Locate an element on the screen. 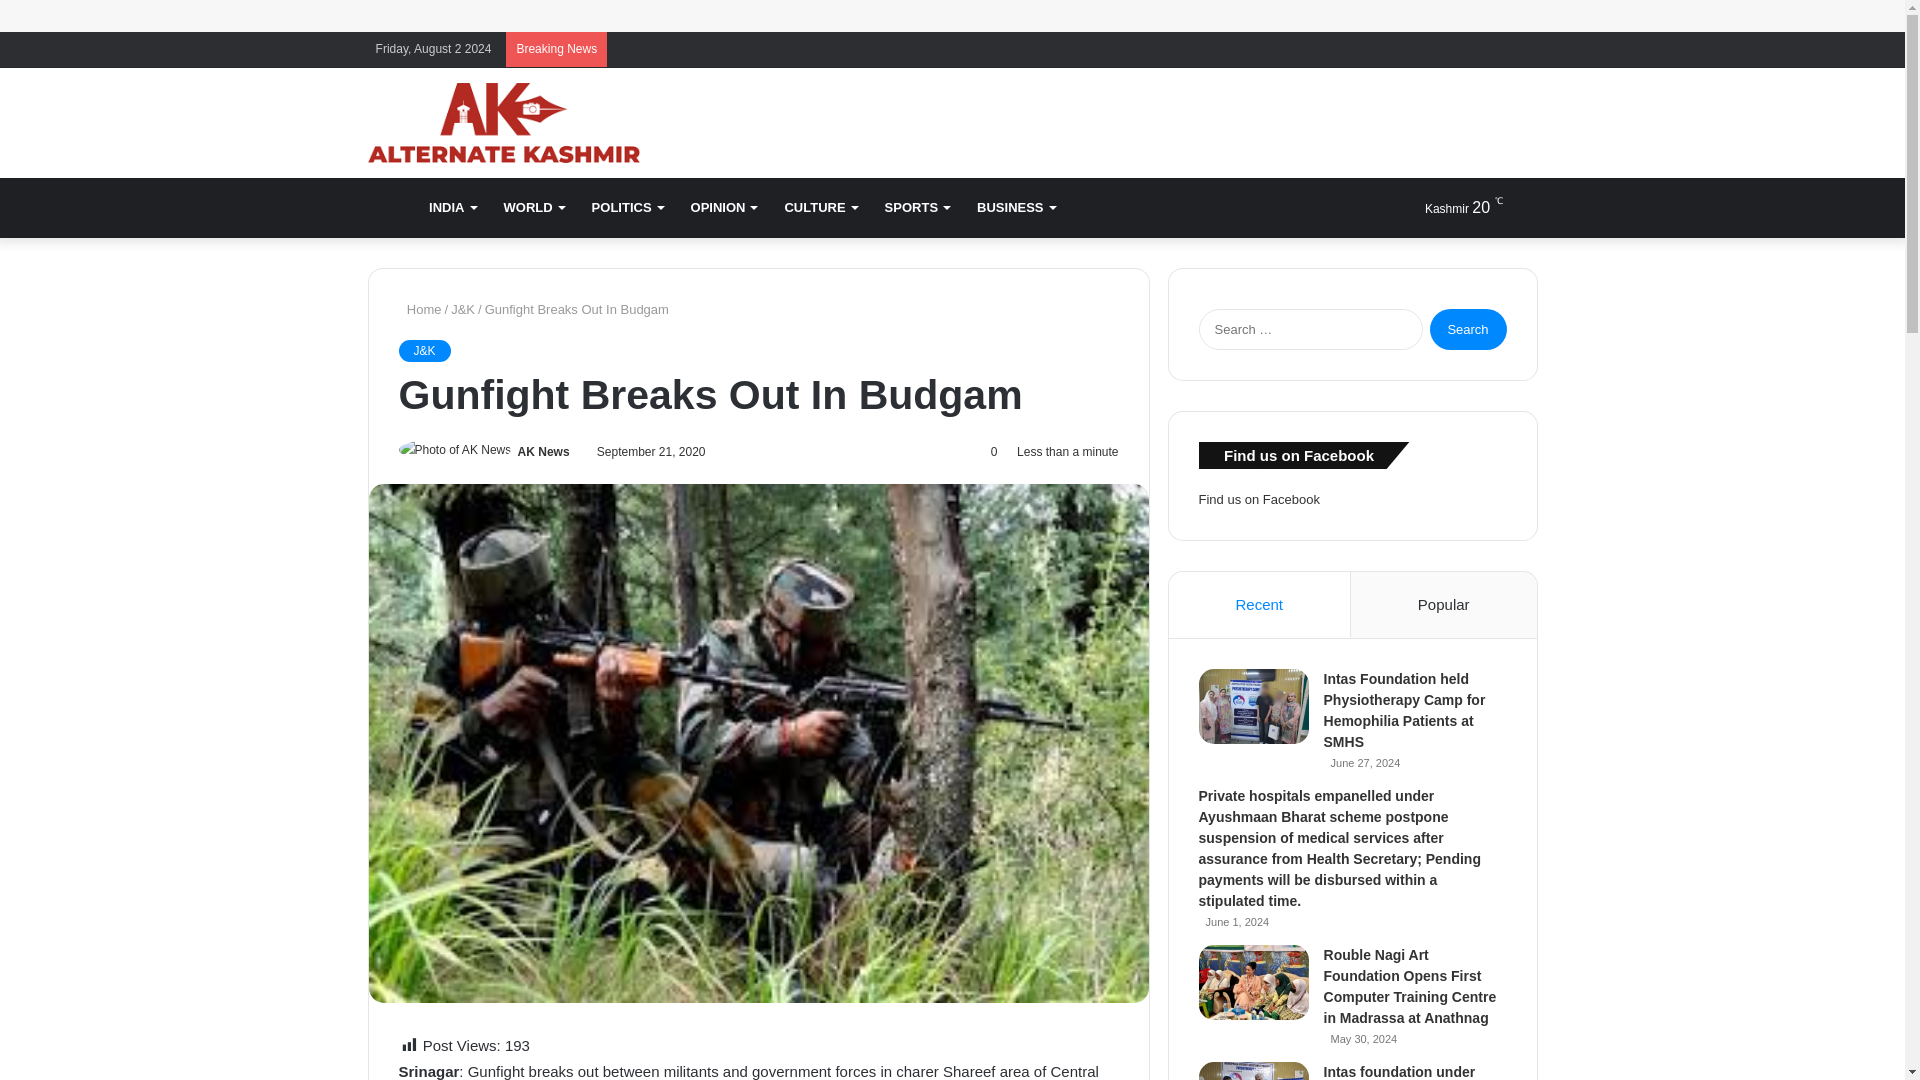 This screenshot has height=1080, width=1920. Alternate Kashmir is located at coordinates (504, 123).